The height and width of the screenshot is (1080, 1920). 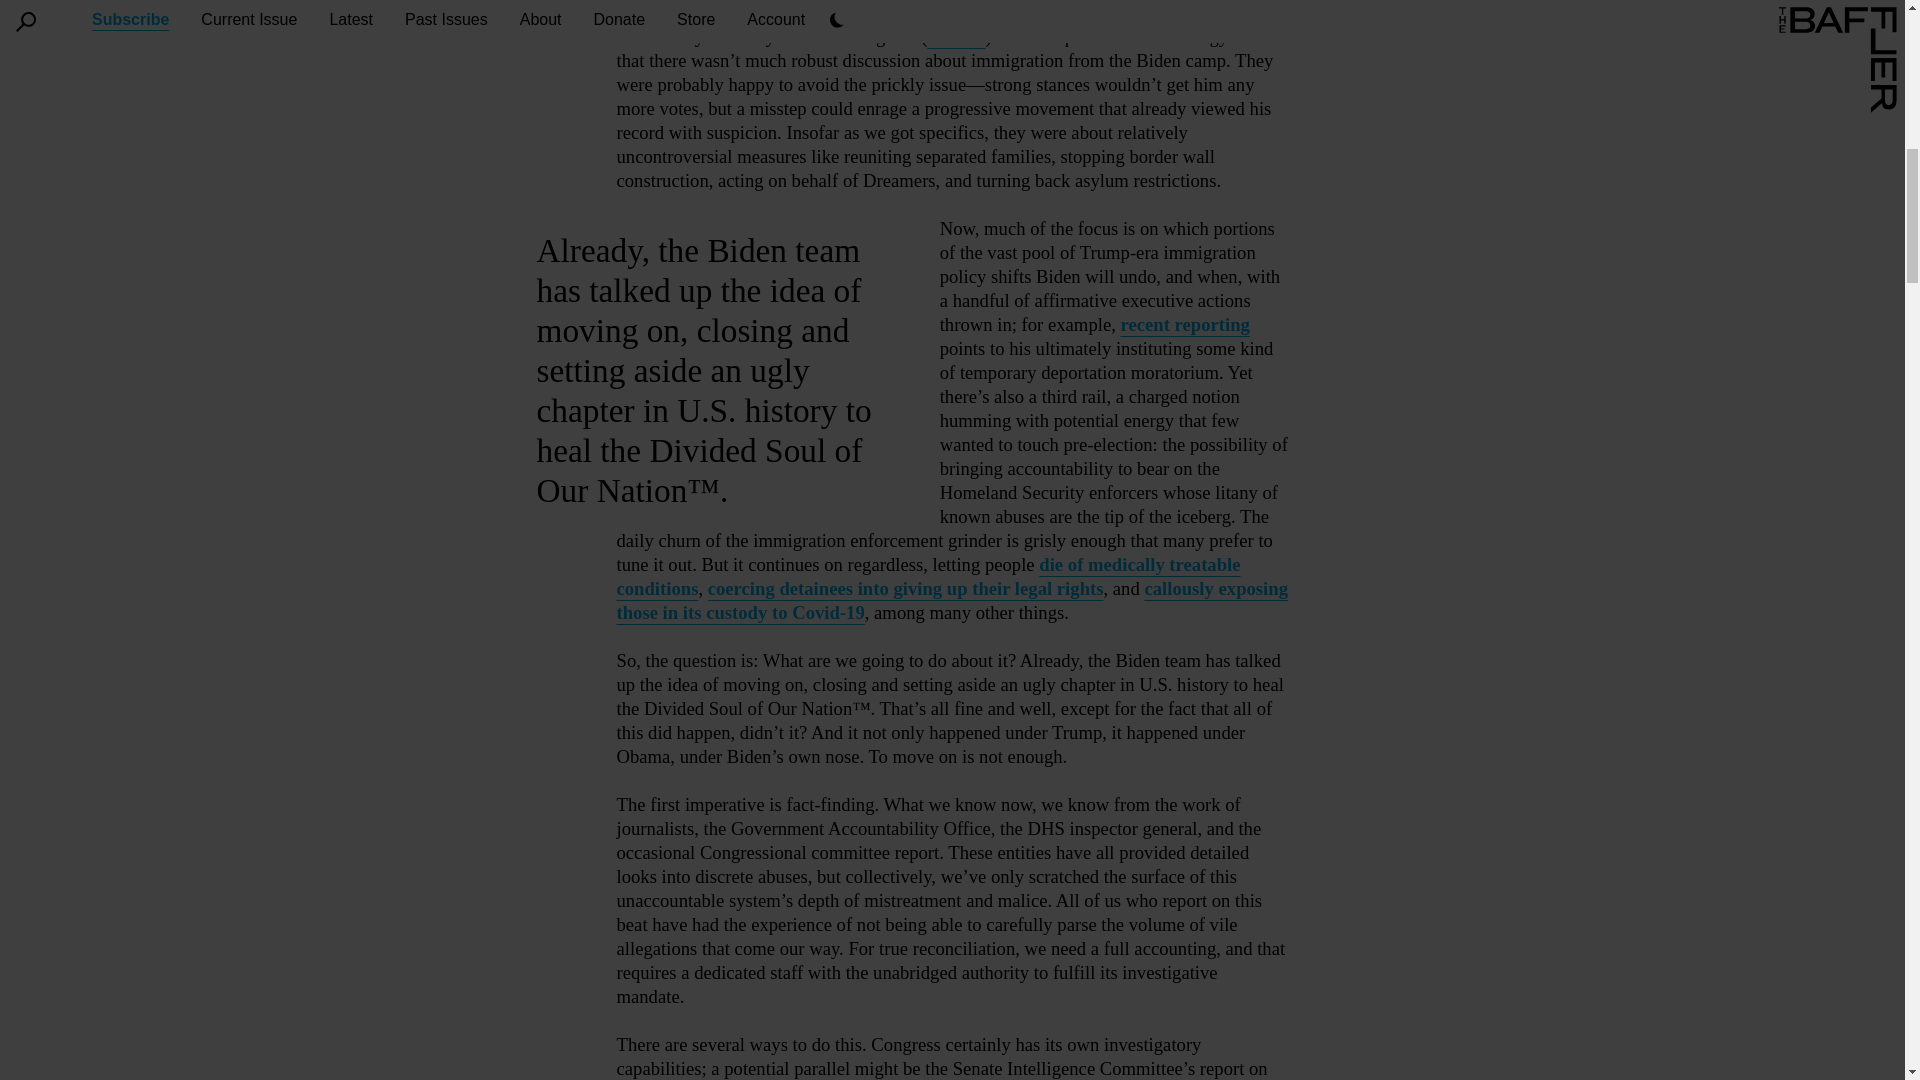 What do you see at coordinates (952, 600) in the screenshot?
I see `callously exposing those in its custody to Covid-19` at bounding box center [952, 600].